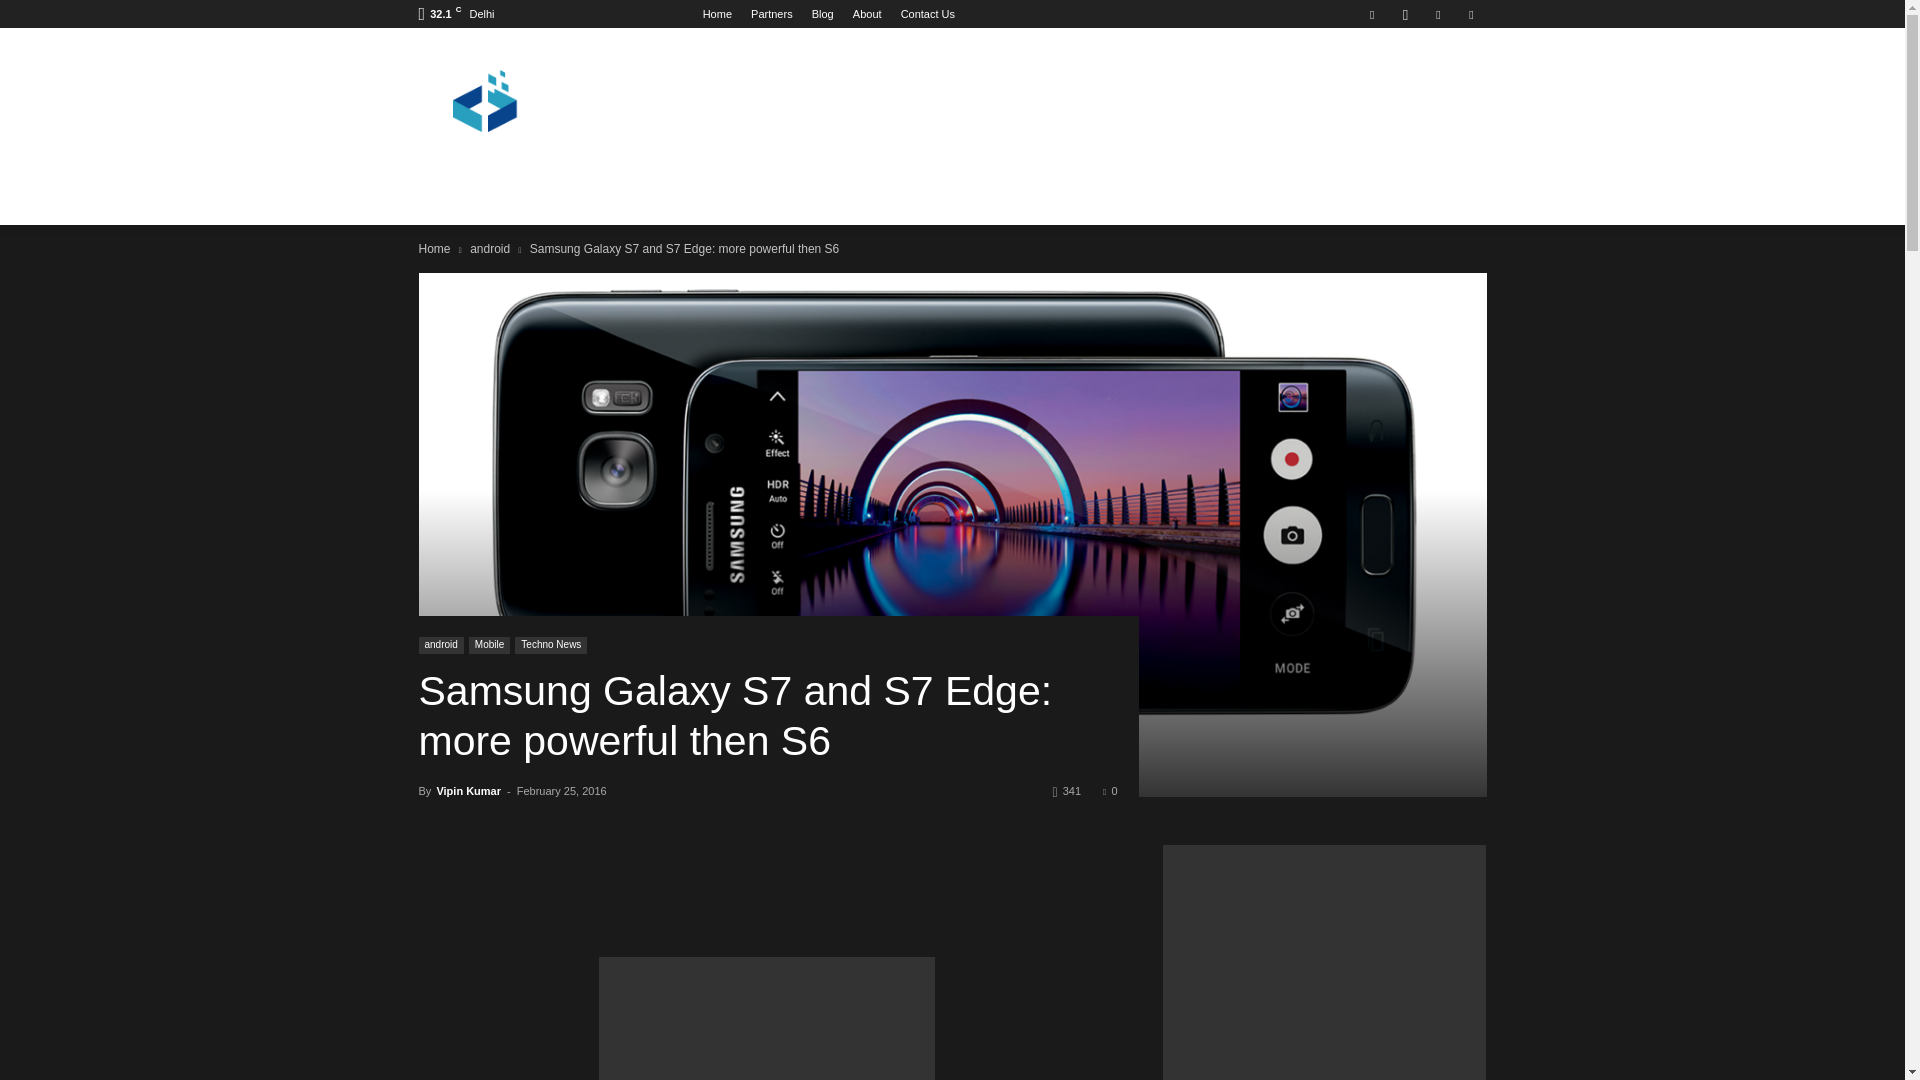 This screenshot has width=1920, height=1080. Describe the element at coordinates (1372, 14) in the screenshot. I see `Facebook` at that location.